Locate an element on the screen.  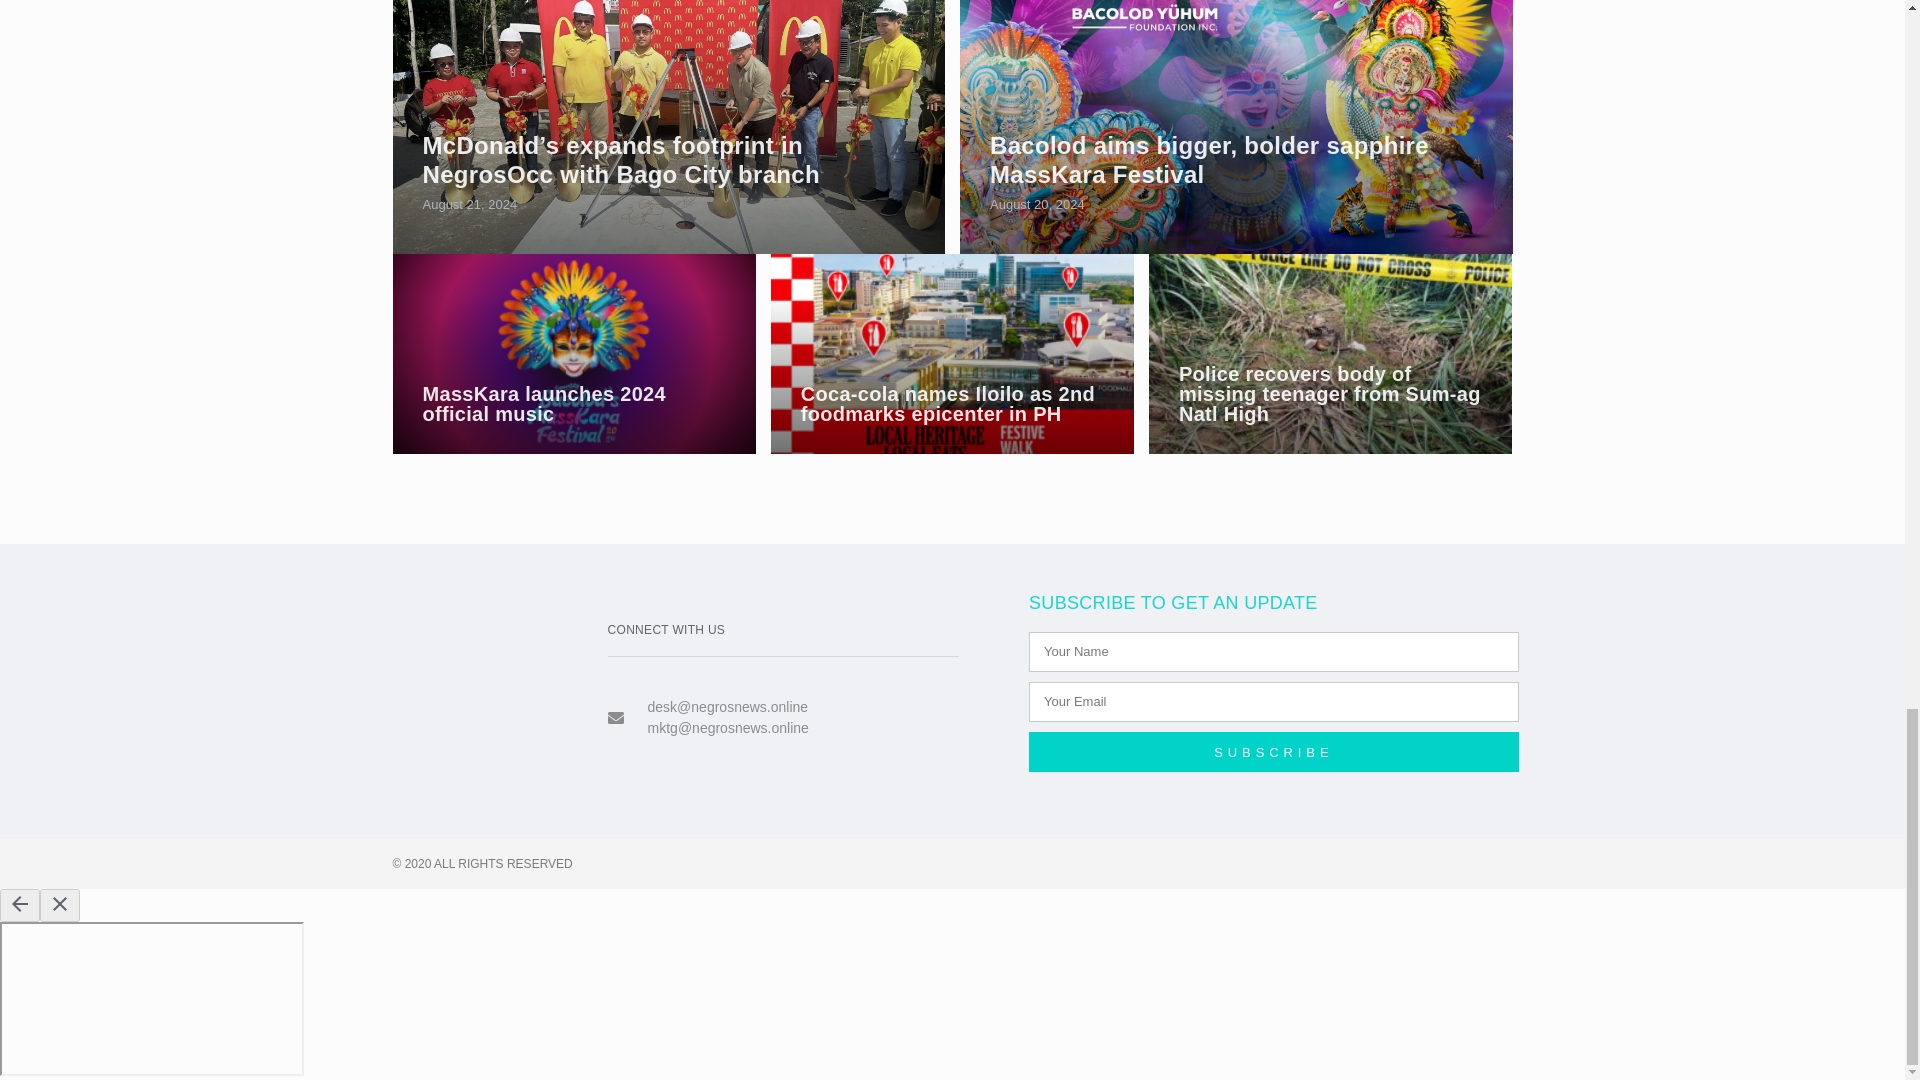
MassKara launches 2024 official music is located at coordinates (543, 404).